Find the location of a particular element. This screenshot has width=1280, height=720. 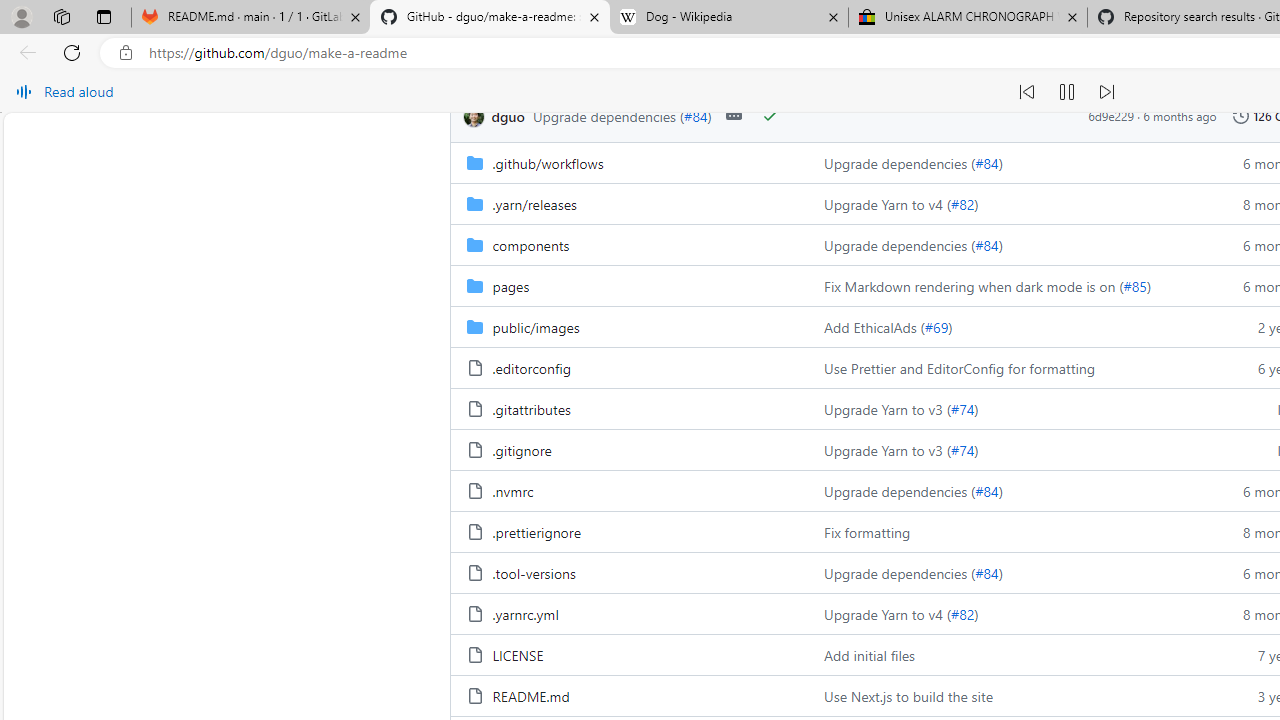

Add EthicalAds (#69) is located at coordinates (1008, 326).